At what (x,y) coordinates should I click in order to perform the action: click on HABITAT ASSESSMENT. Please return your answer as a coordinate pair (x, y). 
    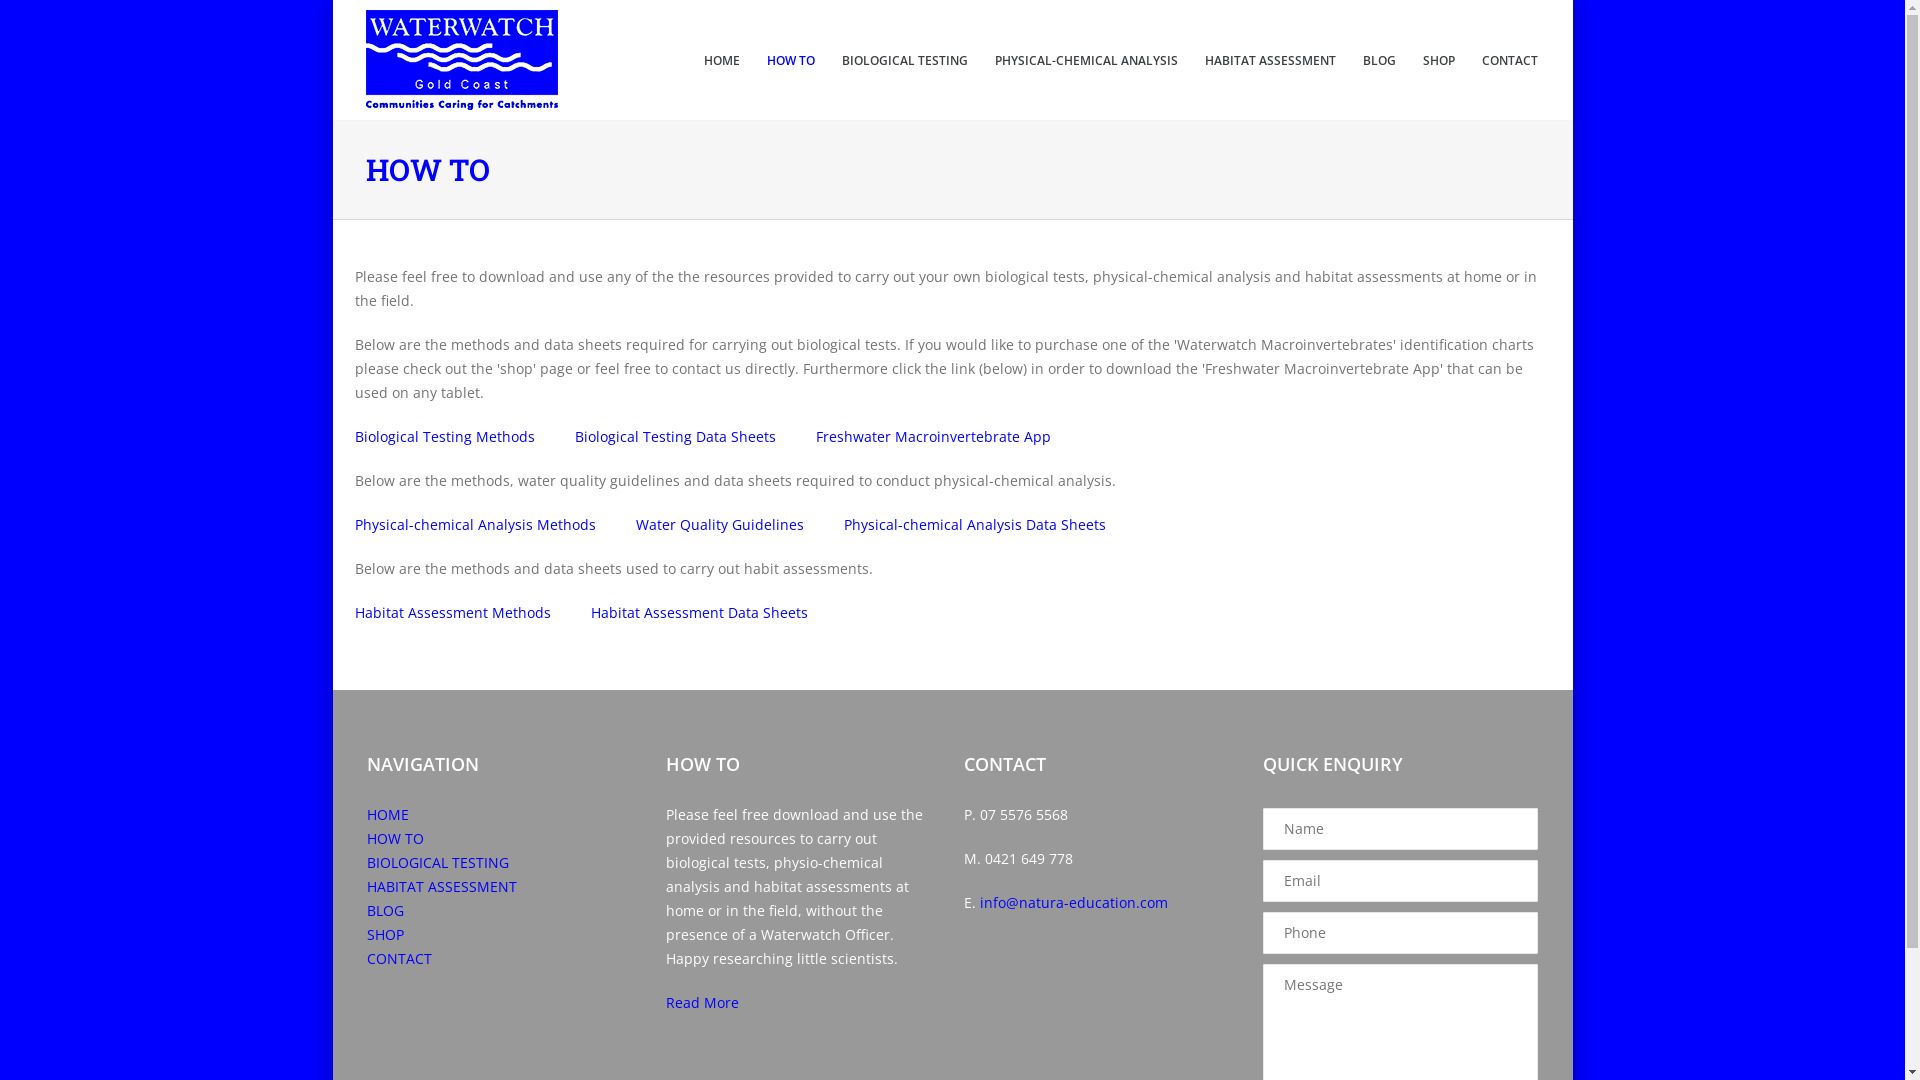
    Looking at the image, I should click on (1270, 61).